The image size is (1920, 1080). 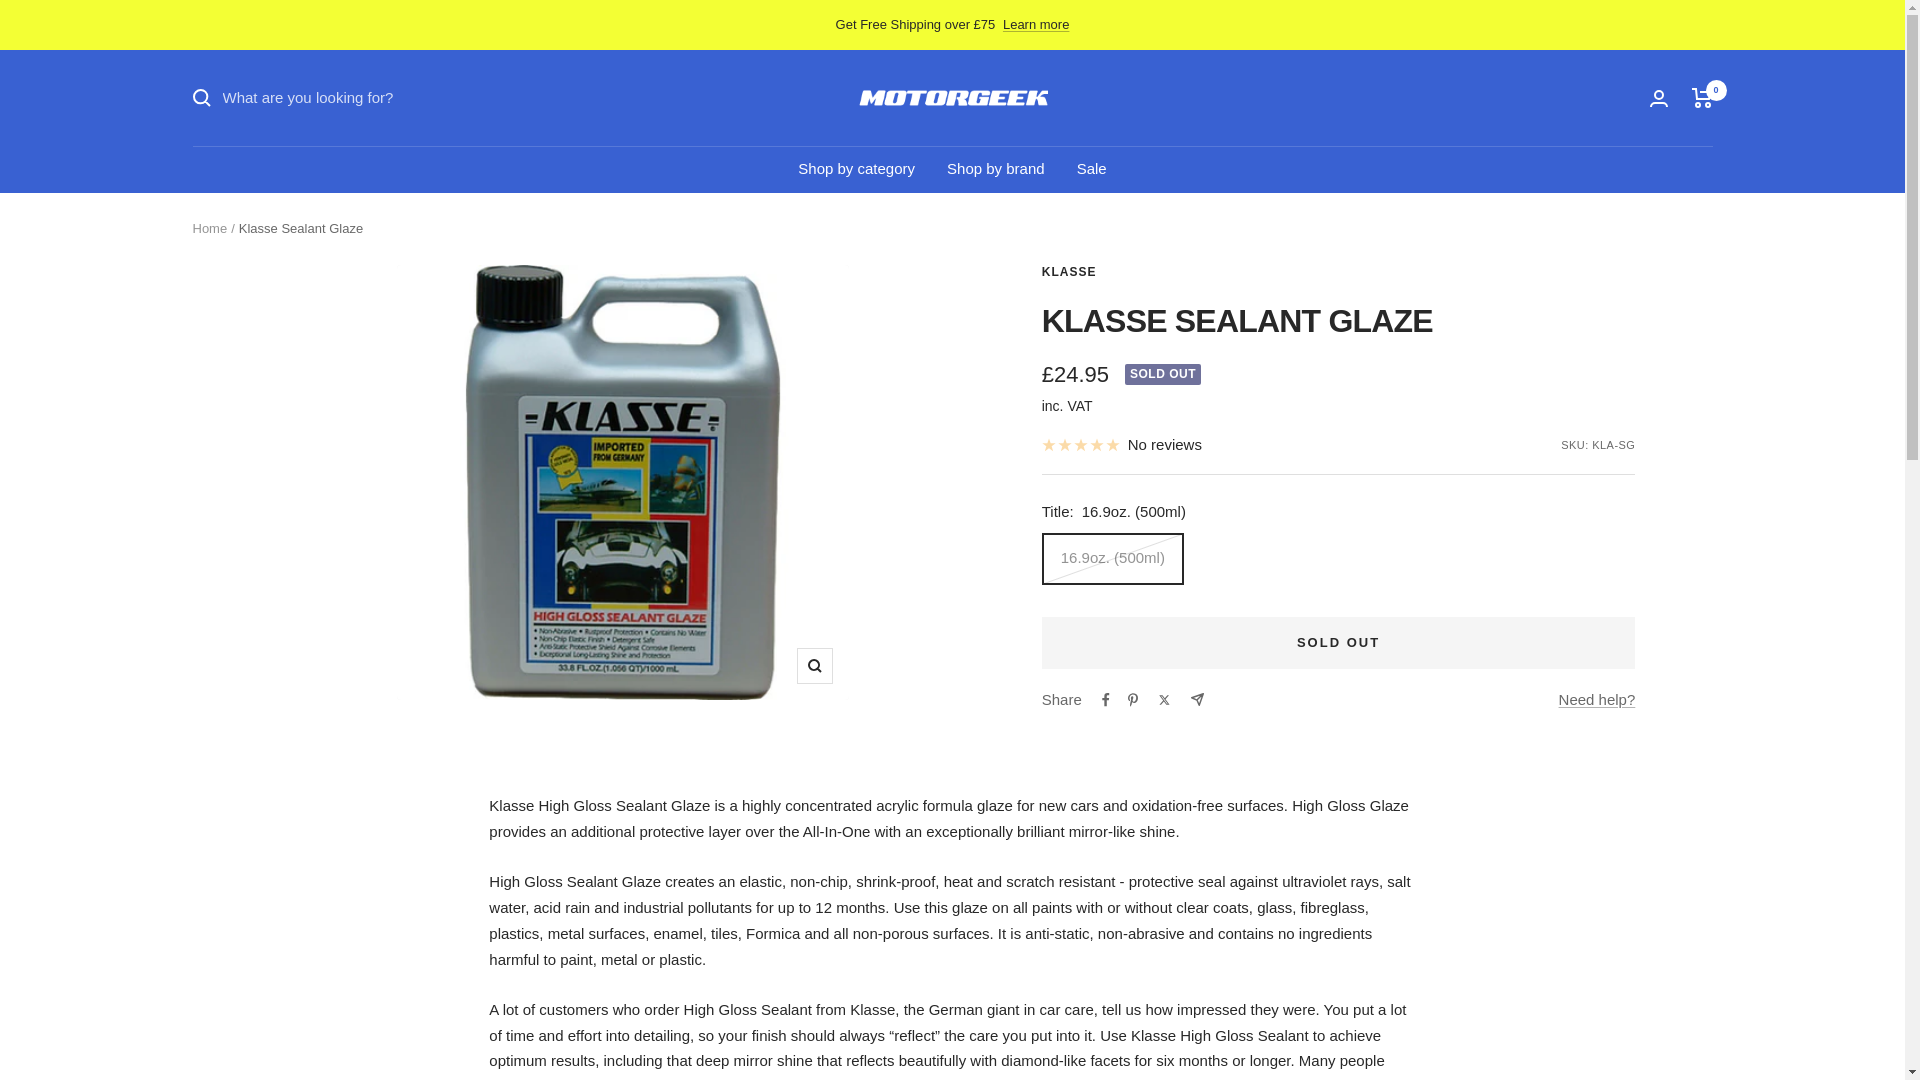 I want to click on KLASSE, so click(x=1069, y=271).